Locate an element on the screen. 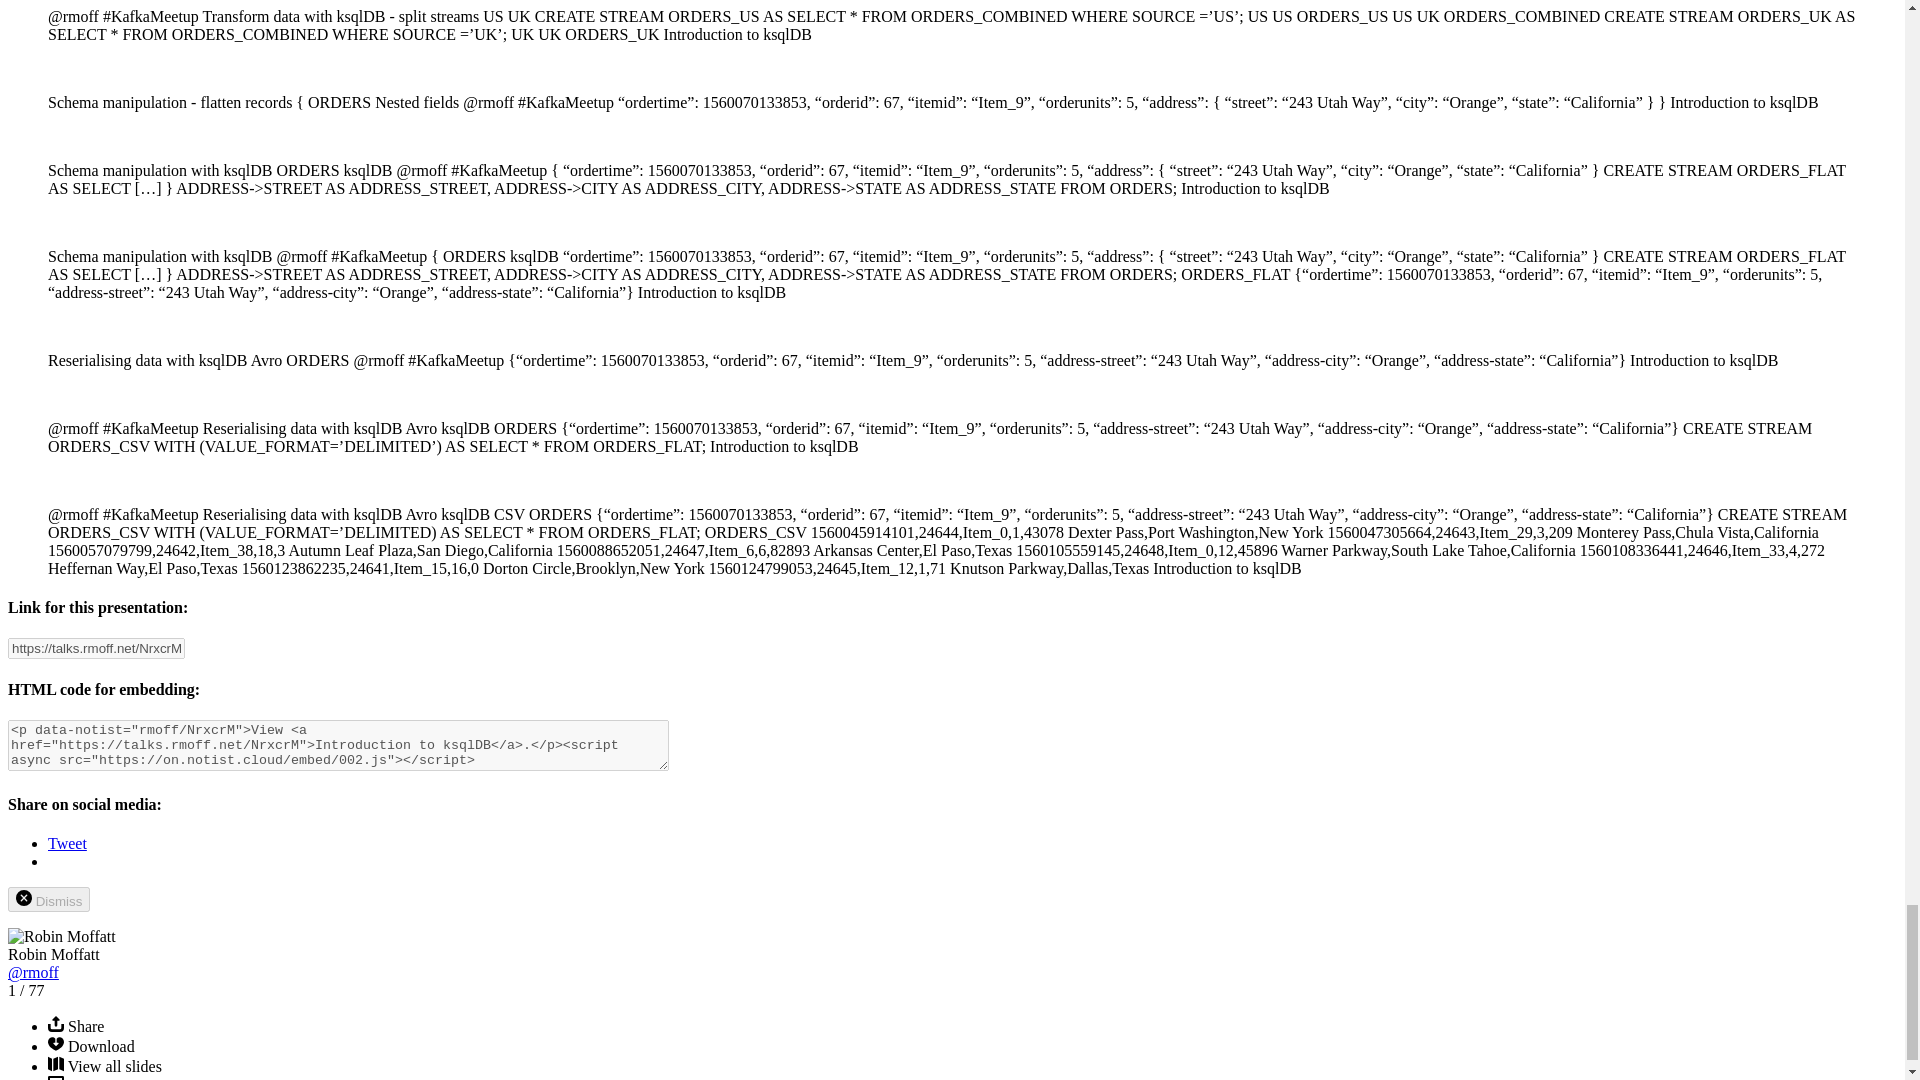 This screenshot has width=1920, height=1080. View all slides is located at coordinates (56, 1066).